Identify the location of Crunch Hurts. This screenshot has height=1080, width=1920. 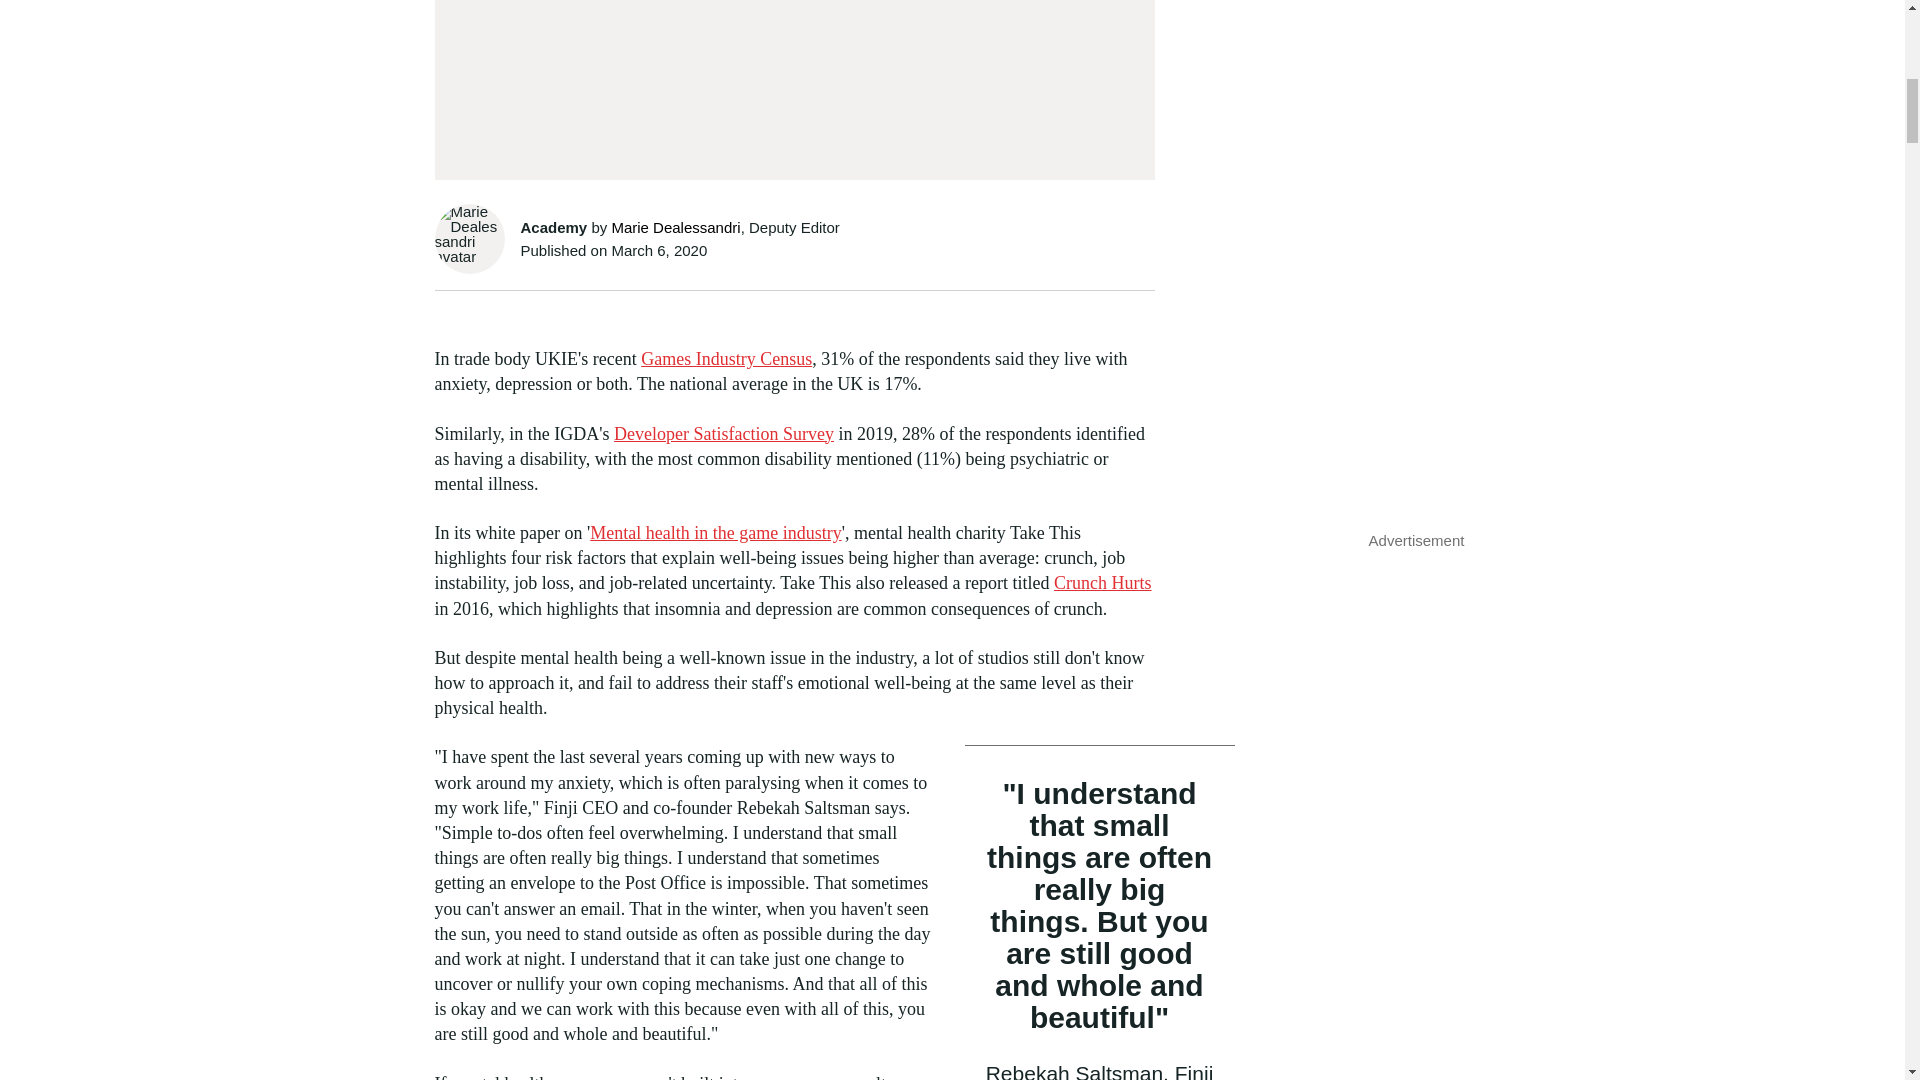
(1103, 582).